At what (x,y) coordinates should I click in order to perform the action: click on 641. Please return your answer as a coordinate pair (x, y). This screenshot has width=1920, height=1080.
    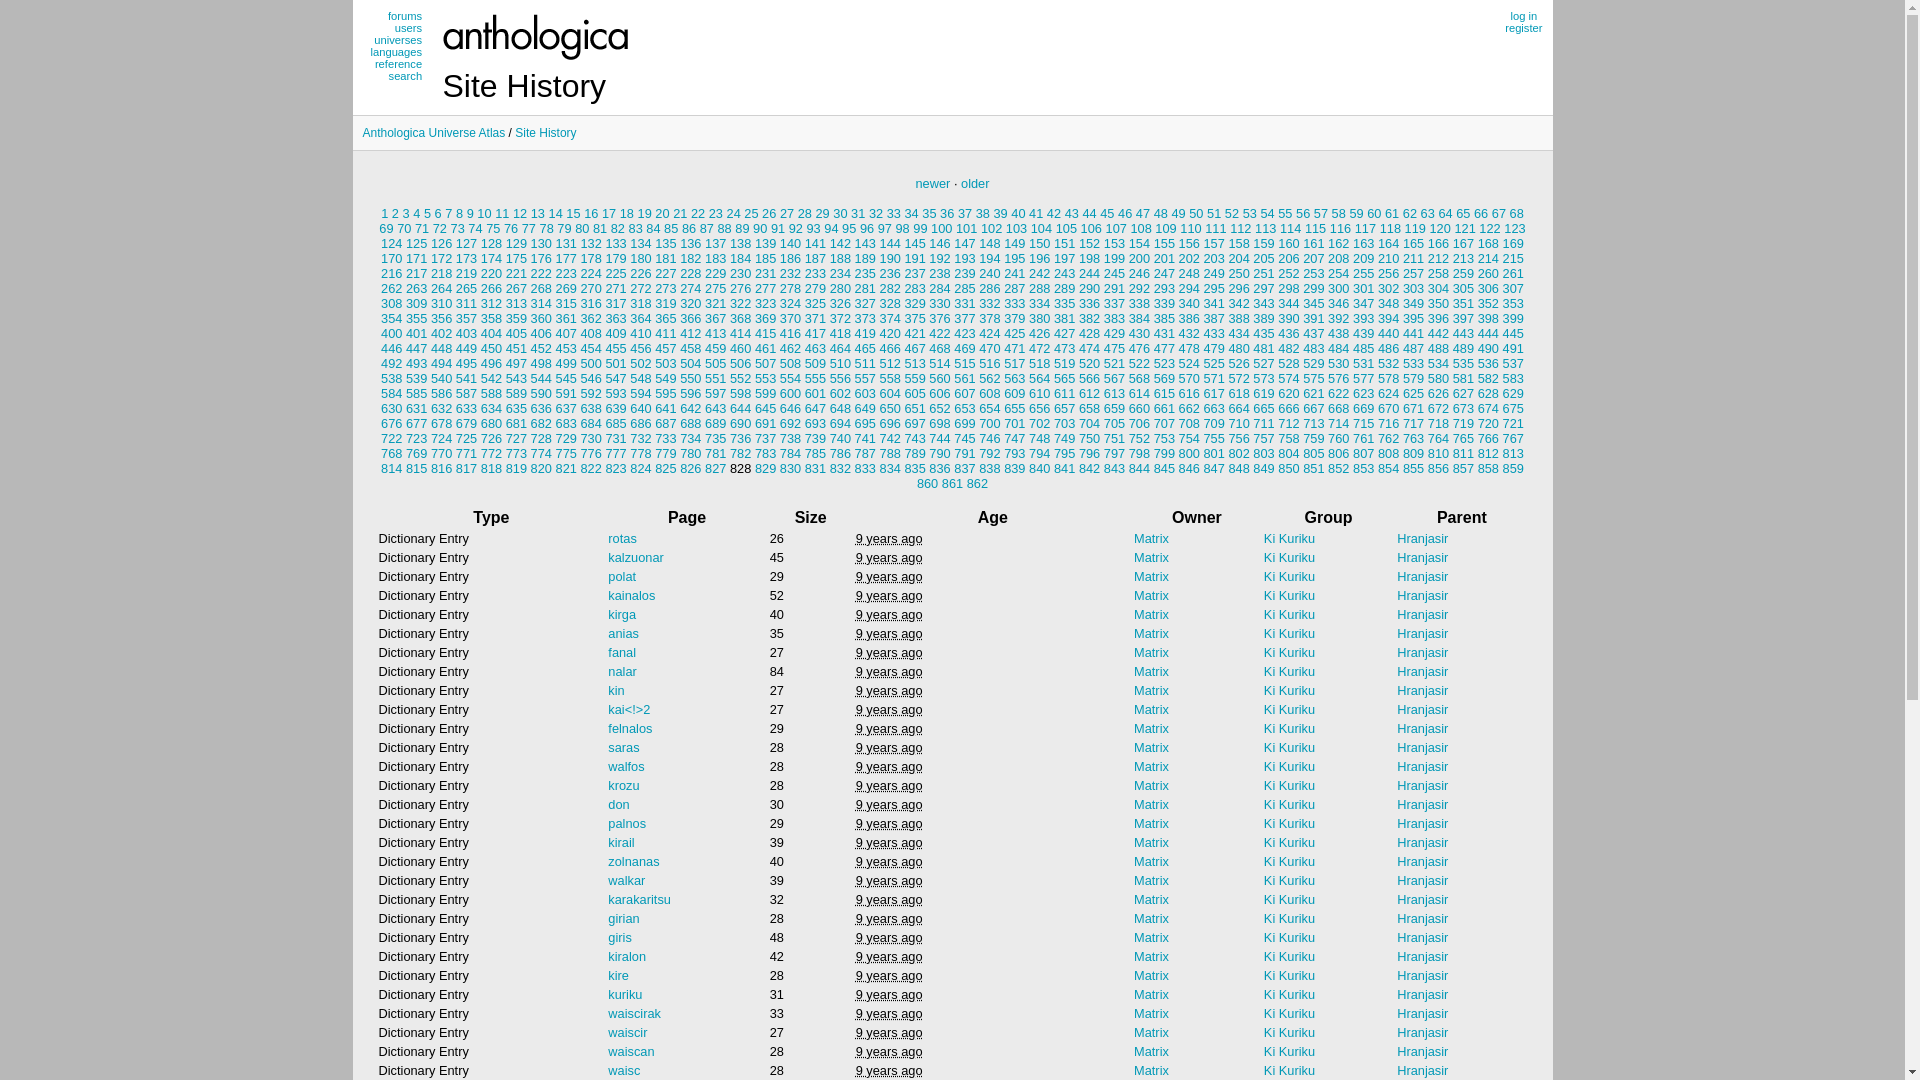
    Looking at the image, I should click on (666, 408).